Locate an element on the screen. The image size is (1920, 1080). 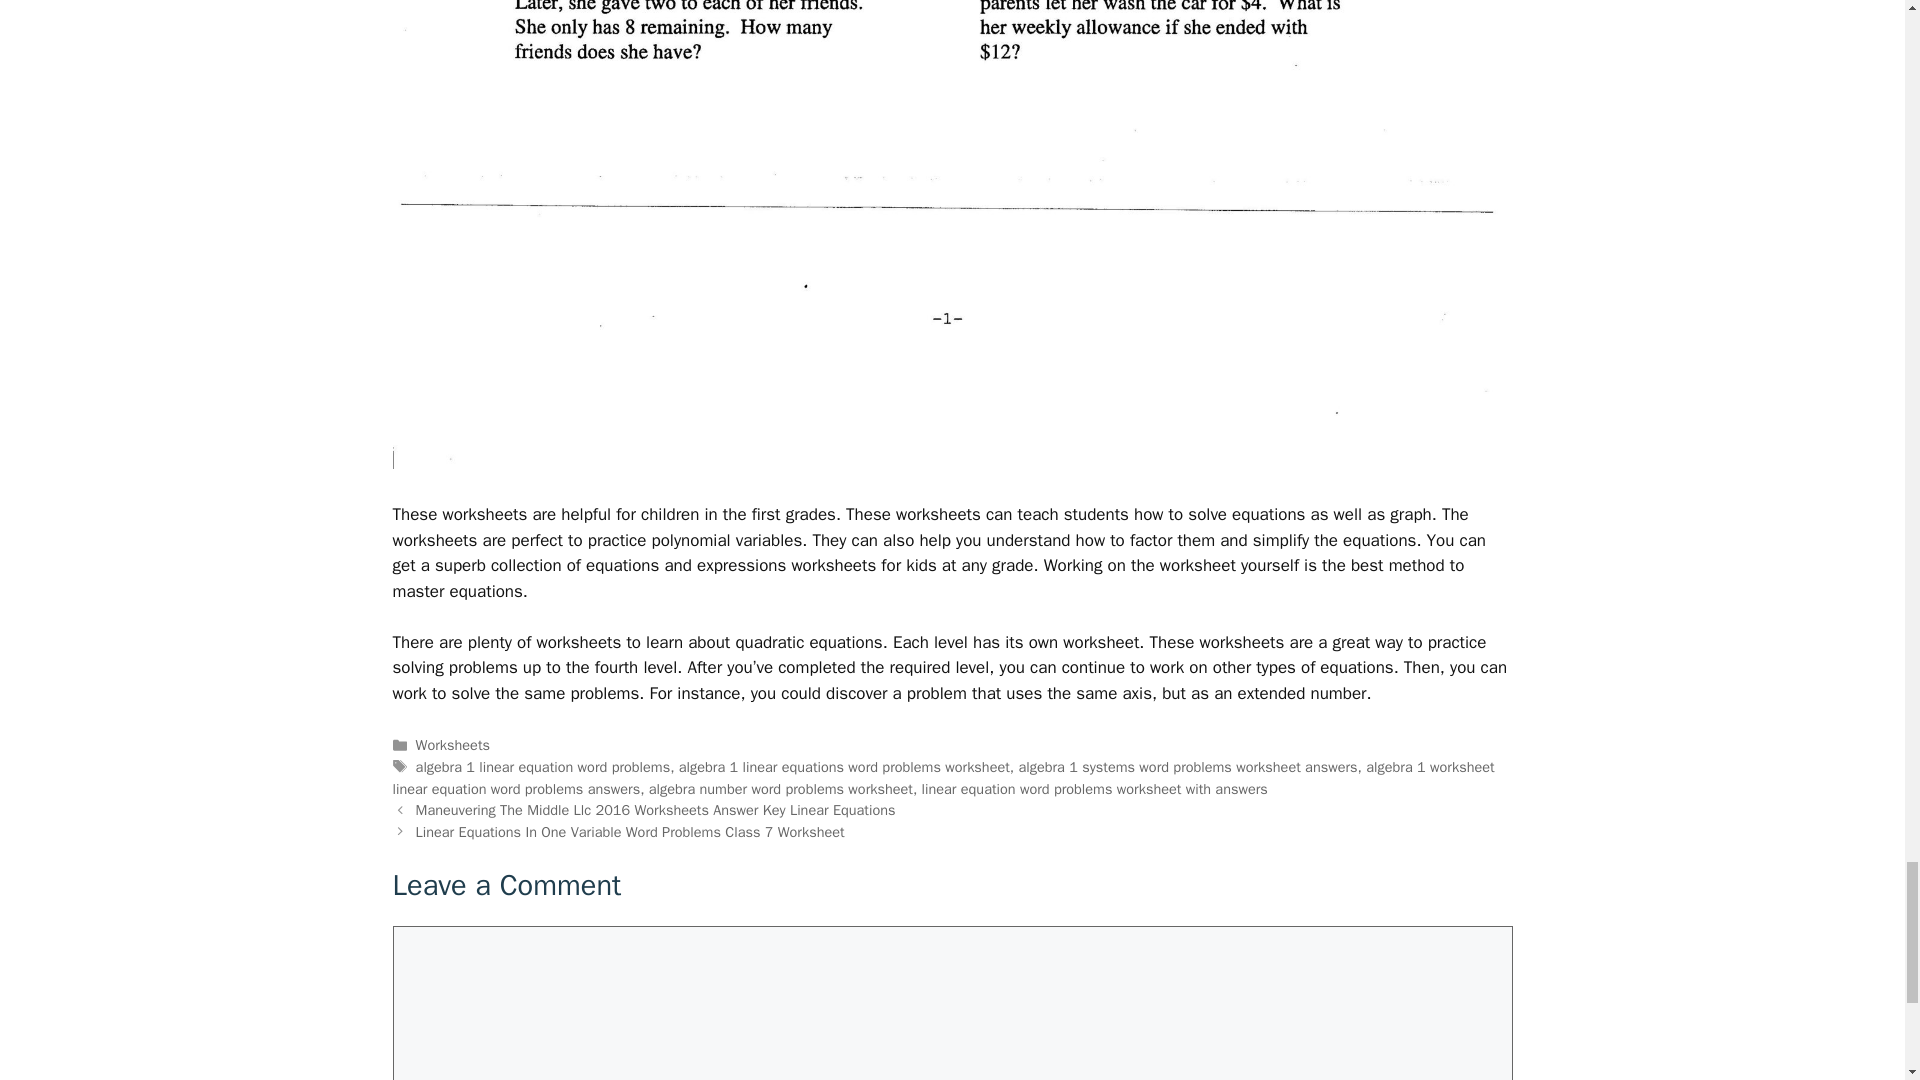
algebra 1 linear equation word problems is located at coordinates (543, 767).